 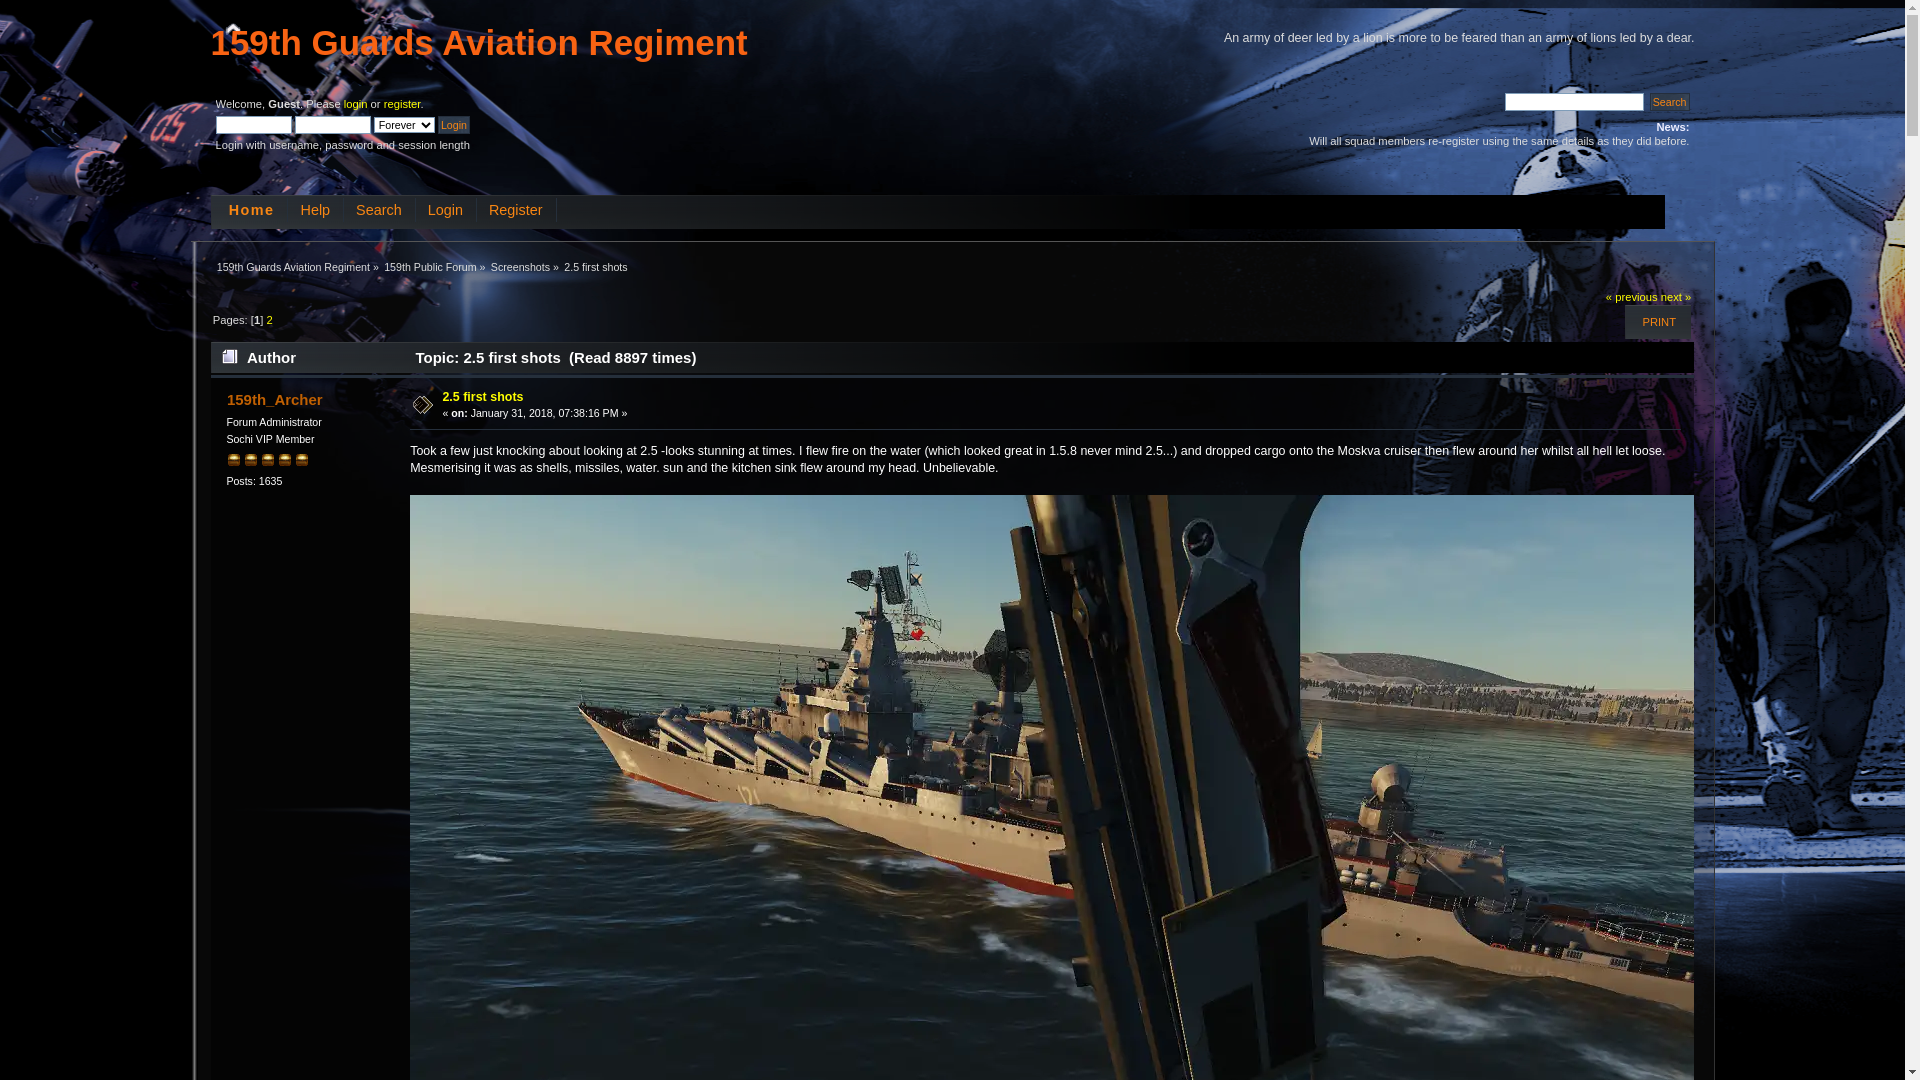 What do you see at coordinates (596, 267) in the screenshot?
I see `2.5 first shots` at bounding box center [596, 267].